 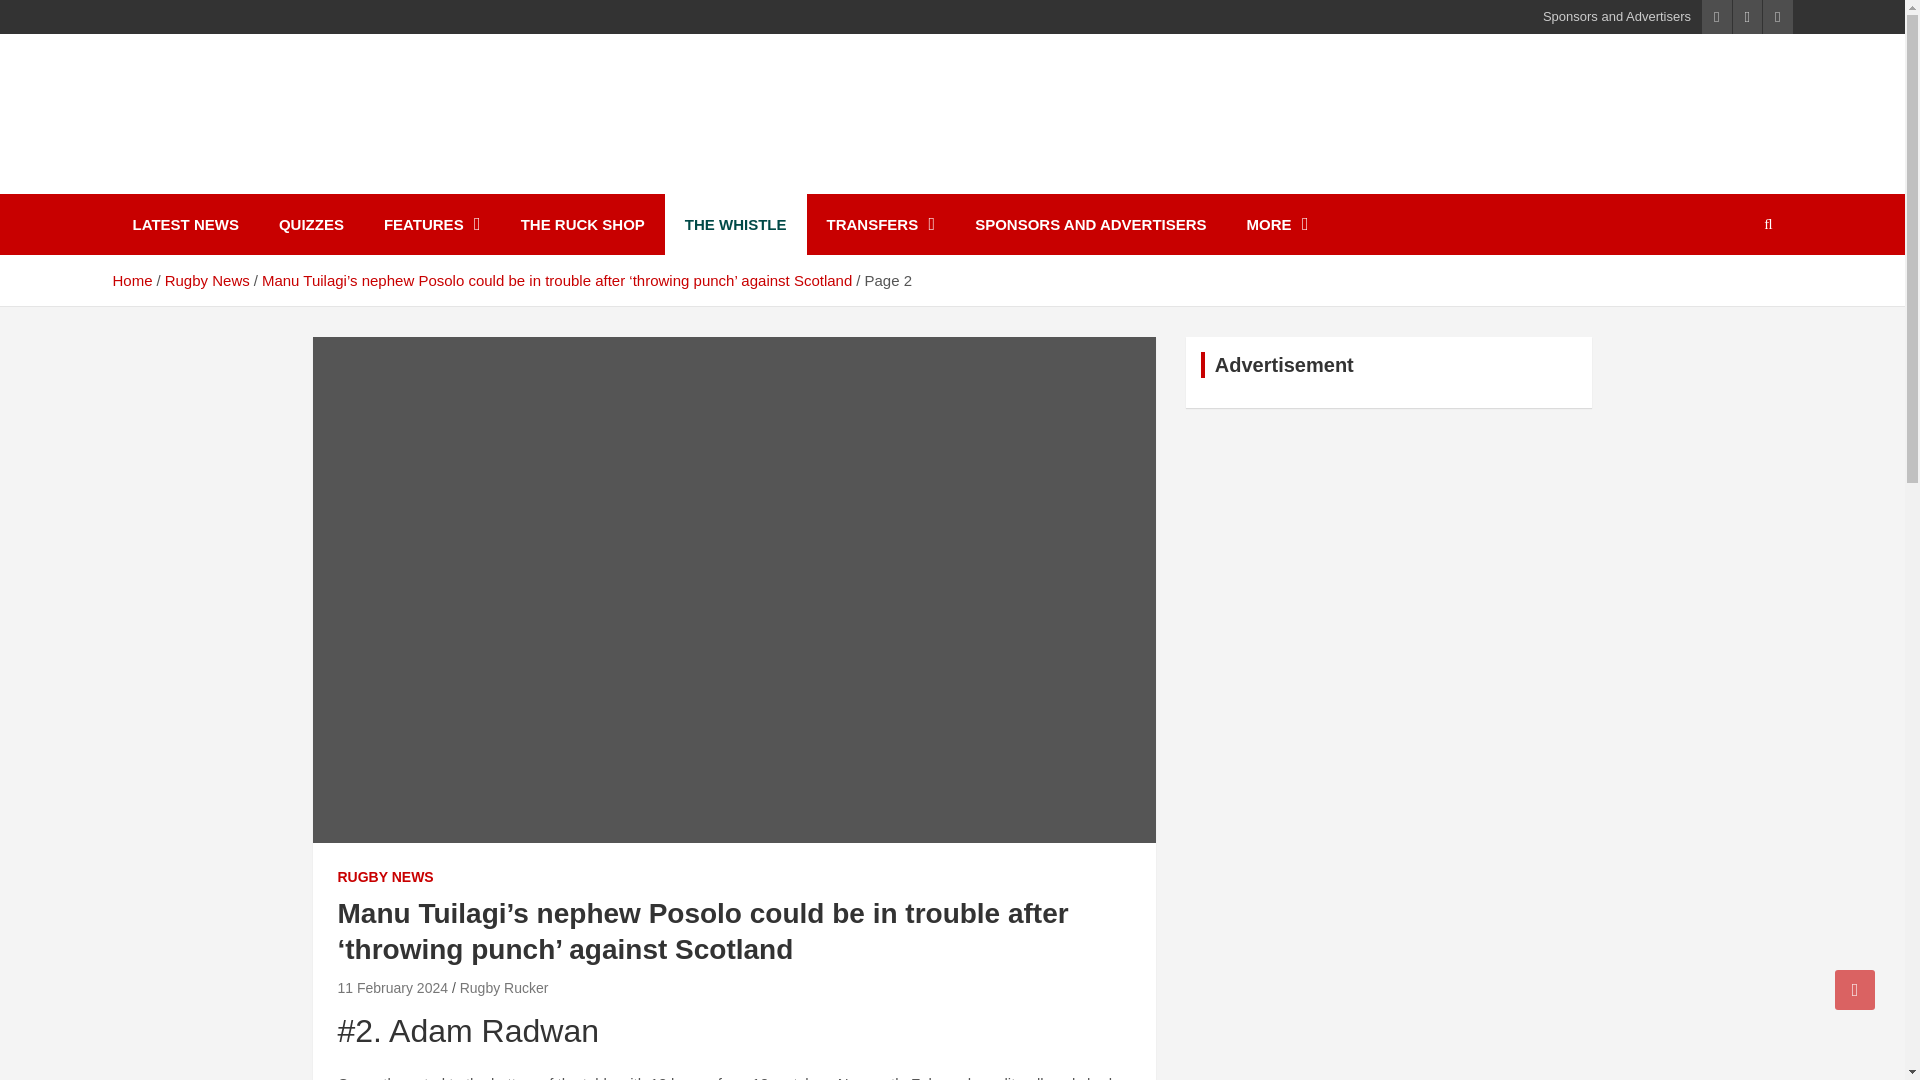 I want to click on RUGBY NEWS, so click(x=385, y=878).